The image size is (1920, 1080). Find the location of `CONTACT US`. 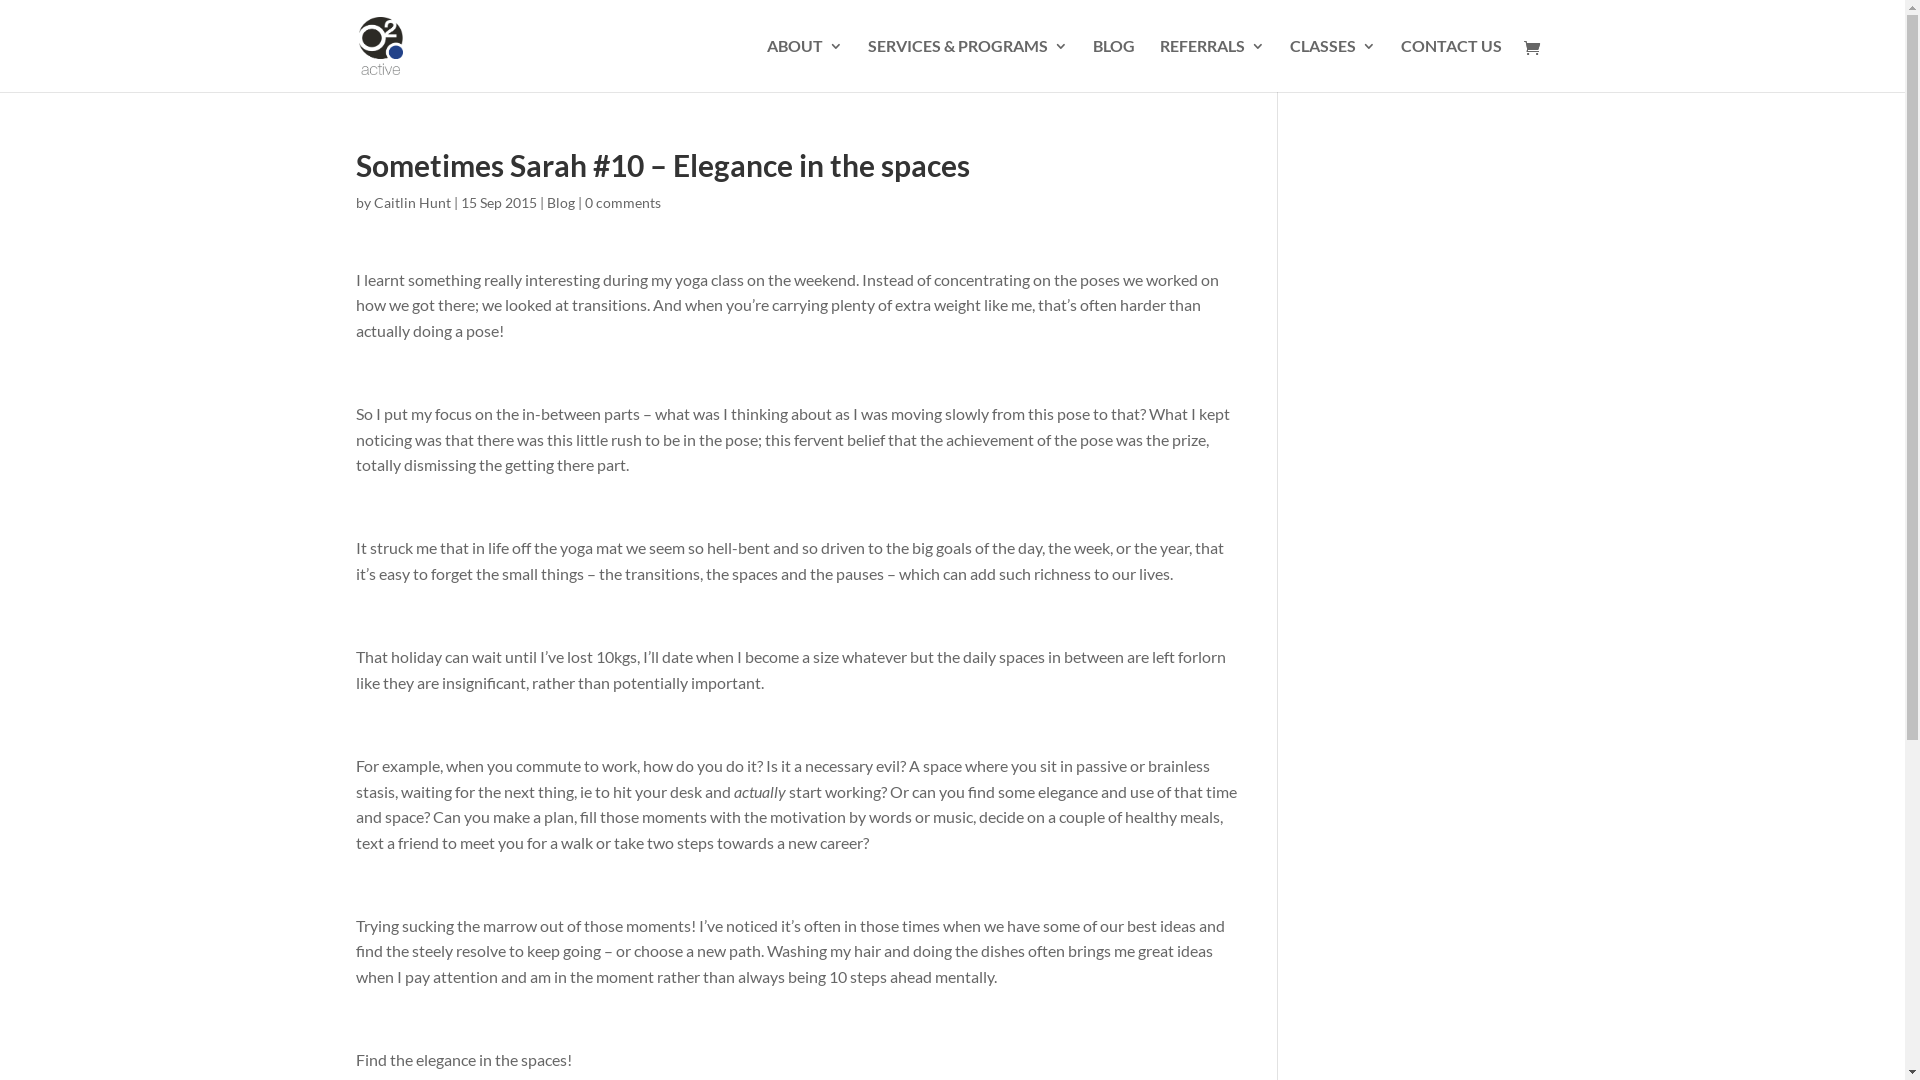

CONTACT US is located at coordinates (1450, 65).